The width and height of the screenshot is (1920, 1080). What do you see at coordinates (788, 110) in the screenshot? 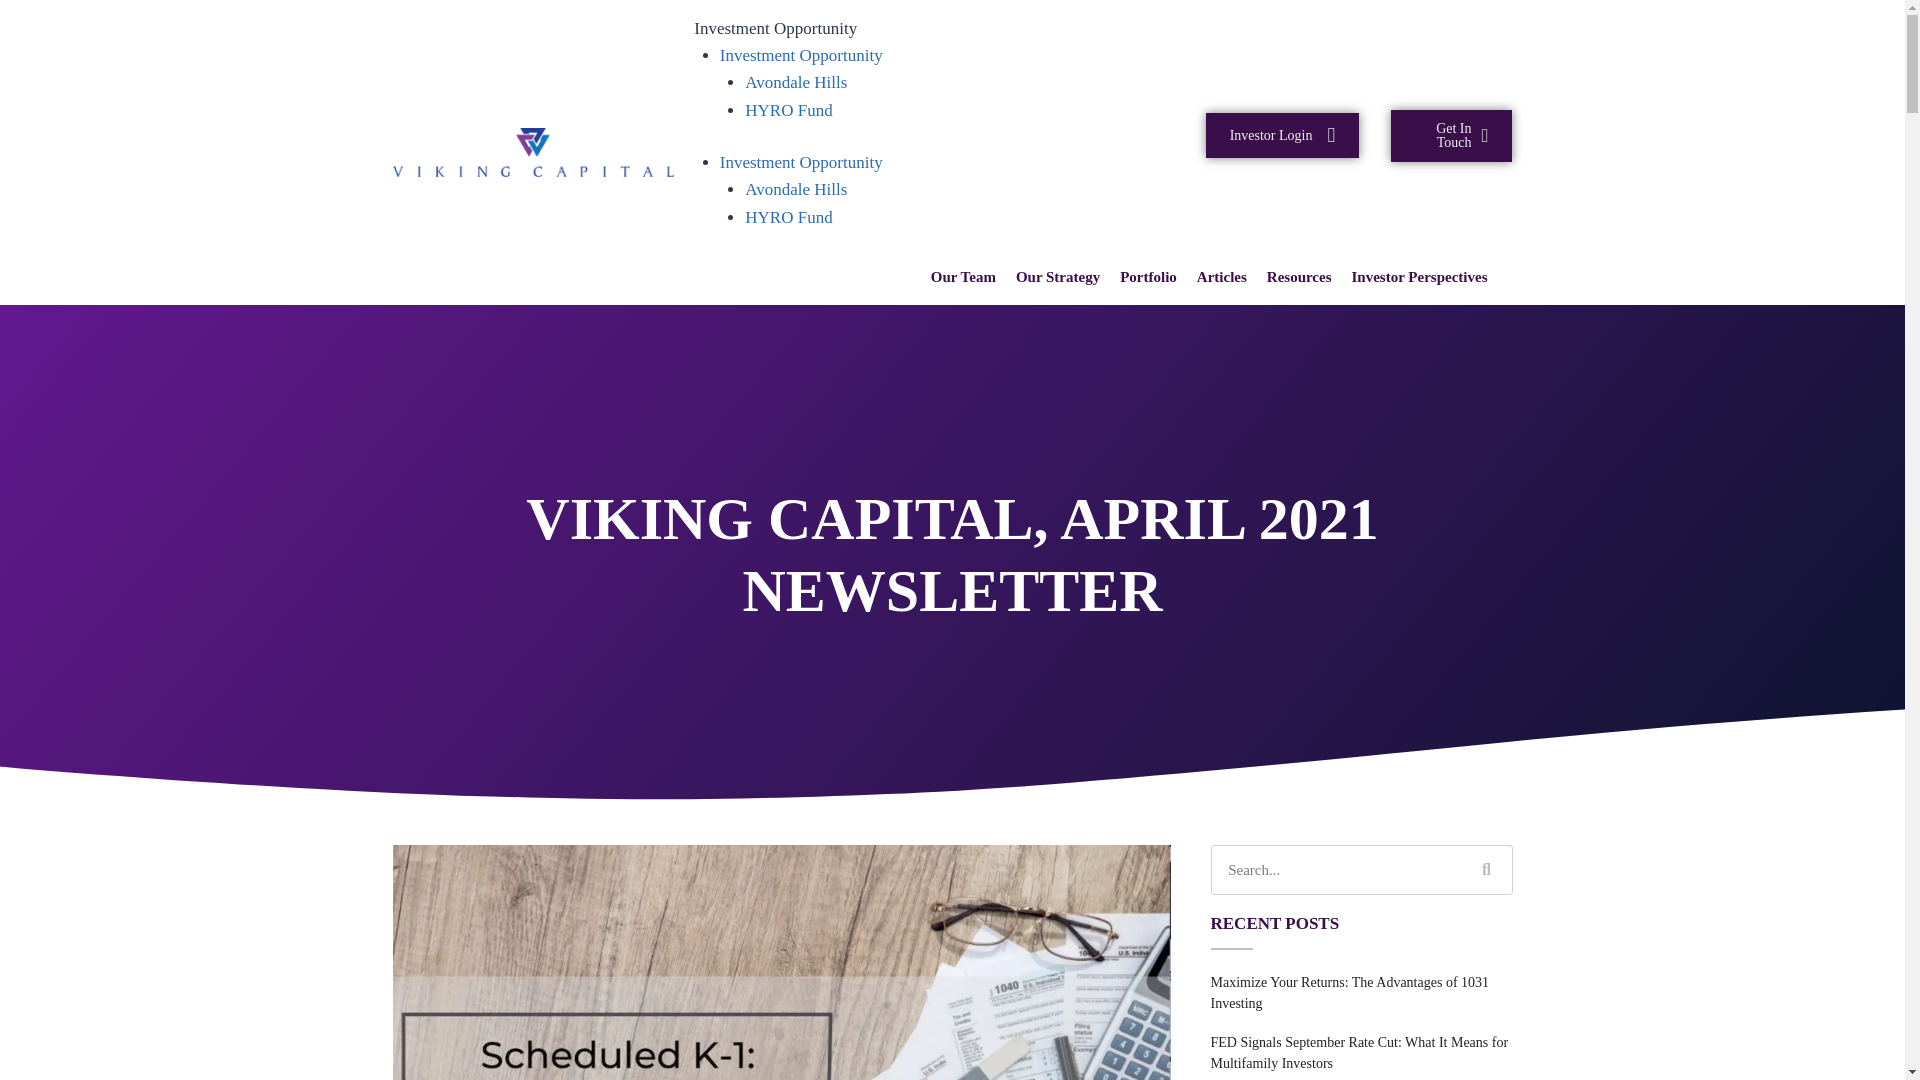
I see `HYRO Fund` at bounding box center [788, 110].